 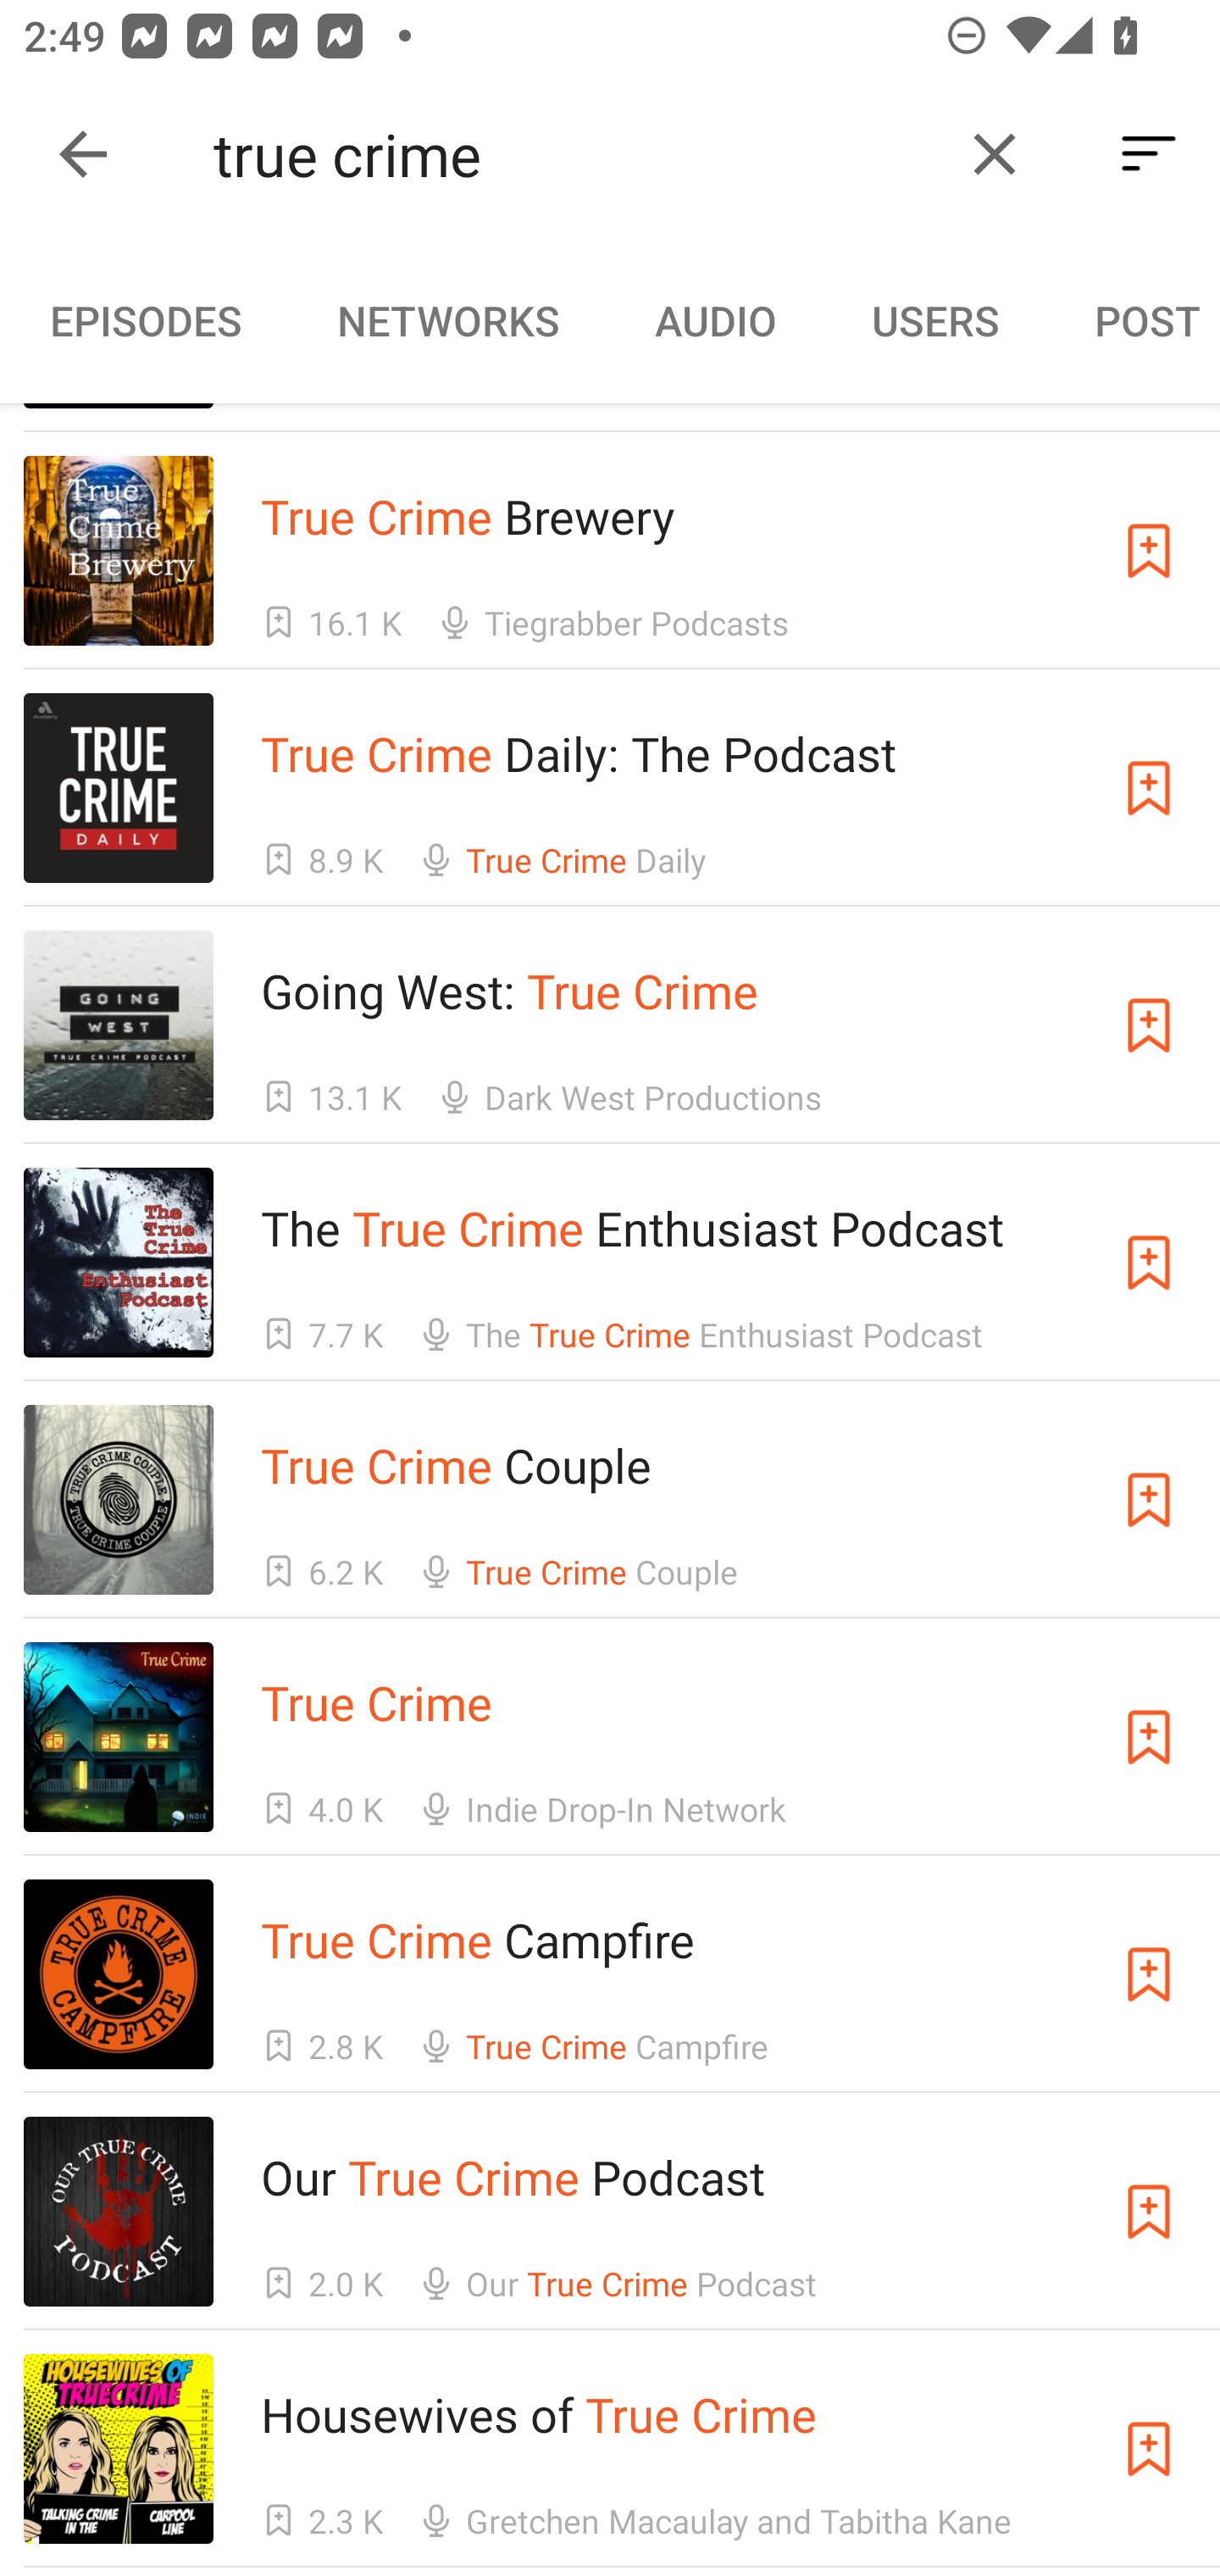 I want to click on EPISODES, so click(x=145, y=320).